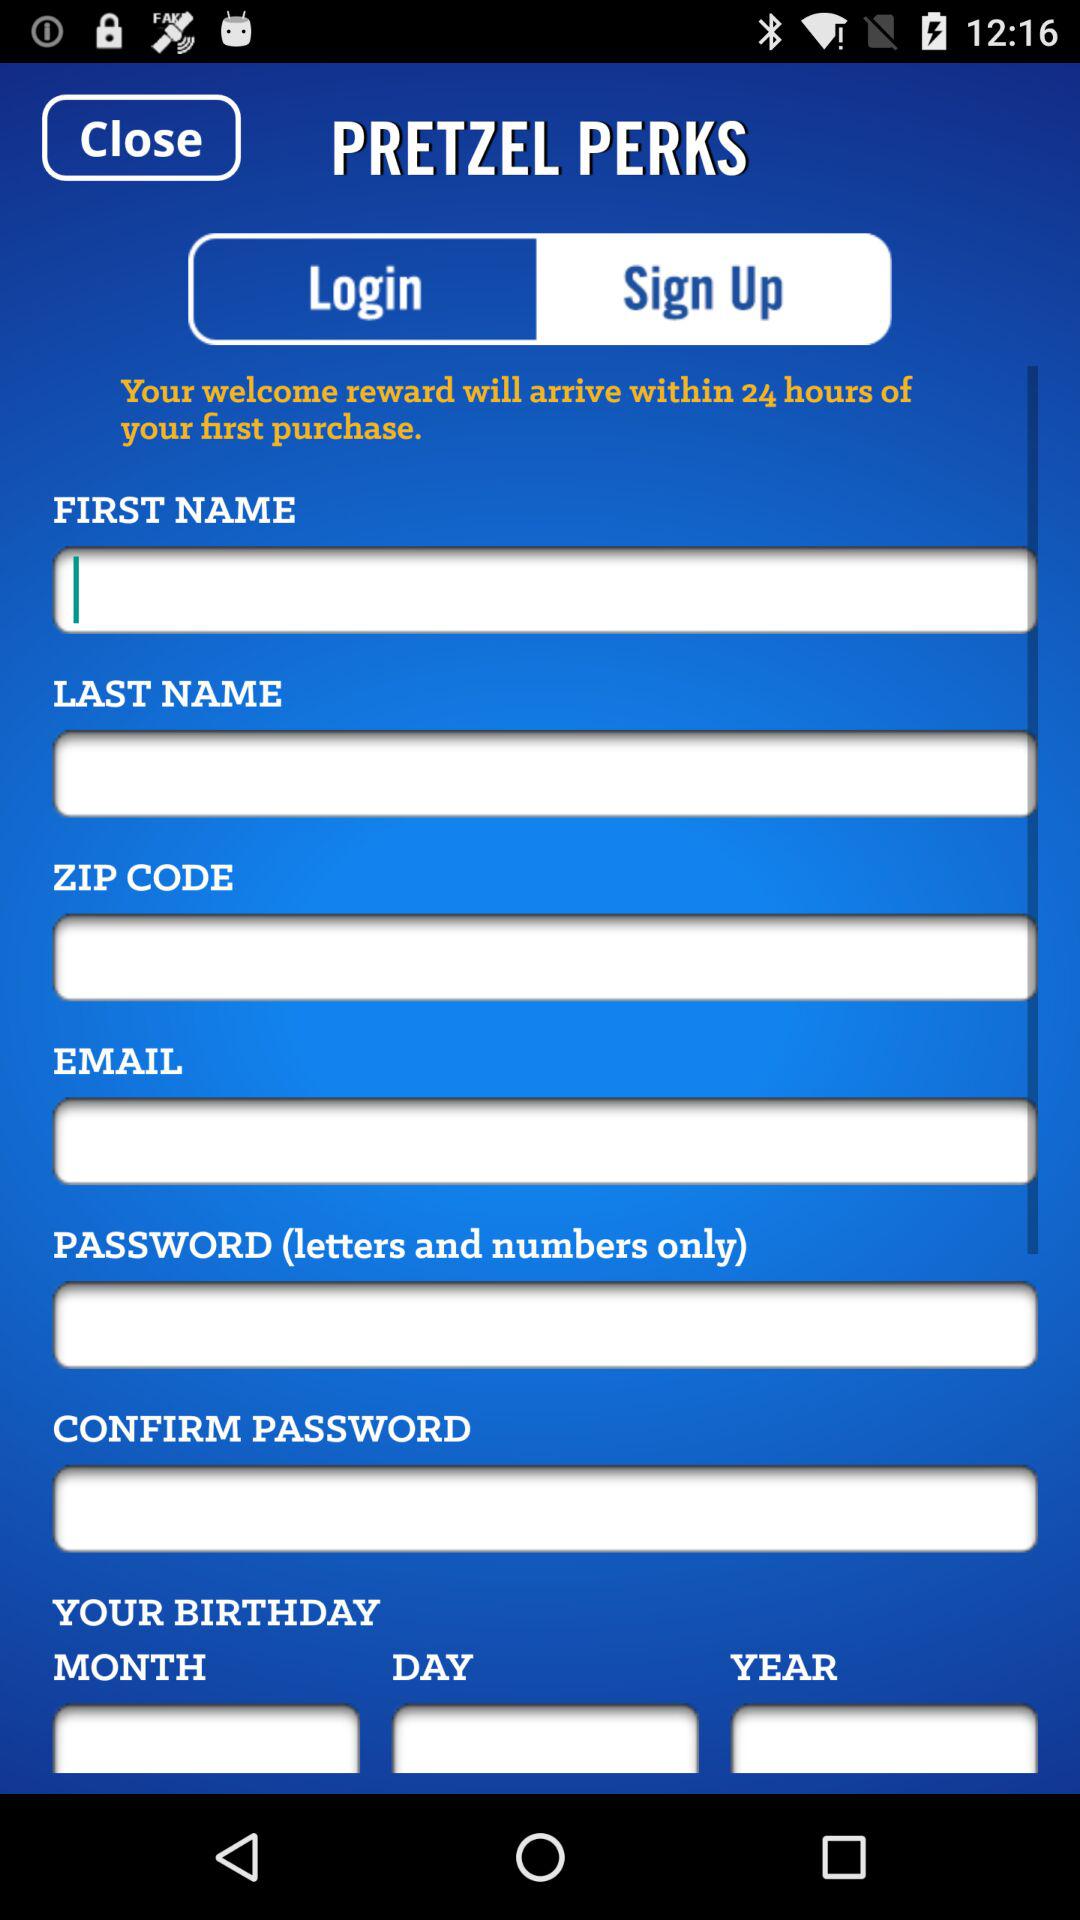 The image size is (1080, 1920). Describe the element at coordinates (545, 1324) in the screenshot. I see `enter password` at that location.